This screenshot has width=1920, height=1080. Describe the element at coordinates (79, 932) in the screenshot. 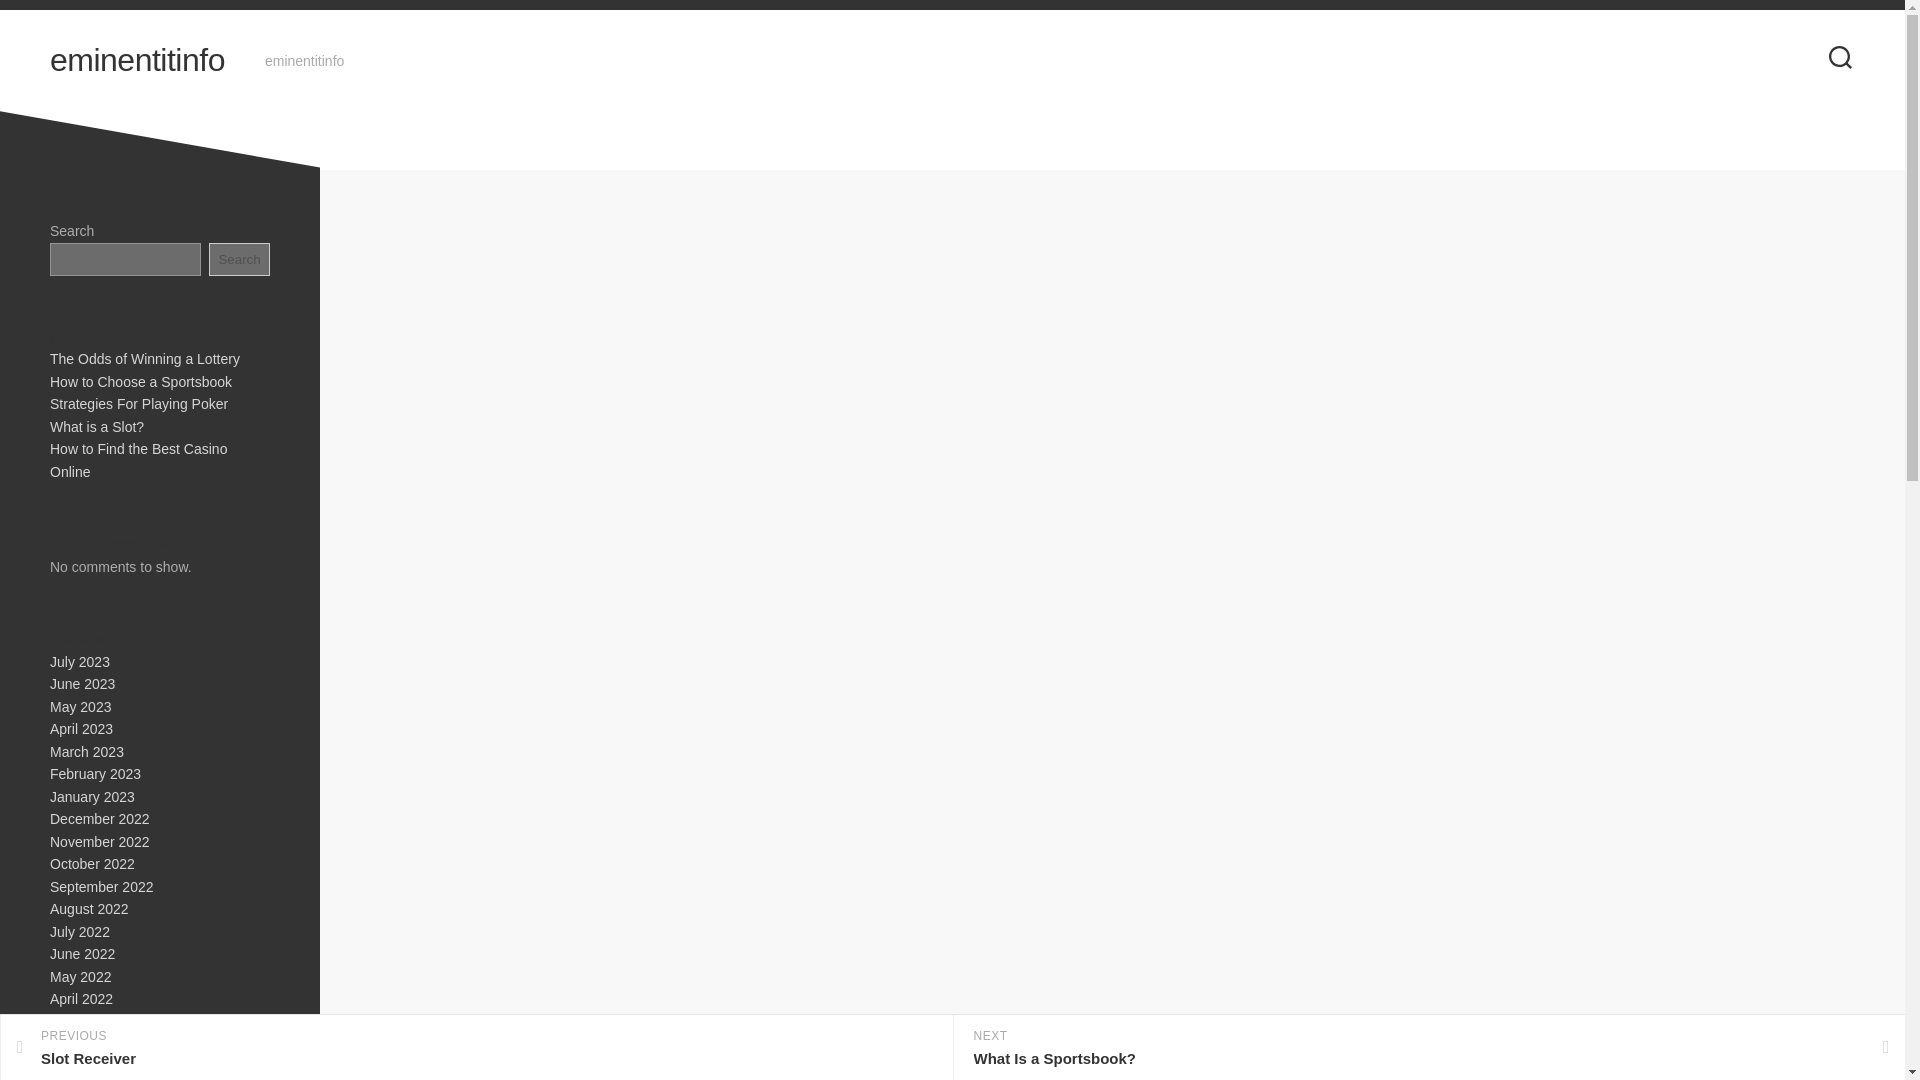

I see `July 2022` at that location.